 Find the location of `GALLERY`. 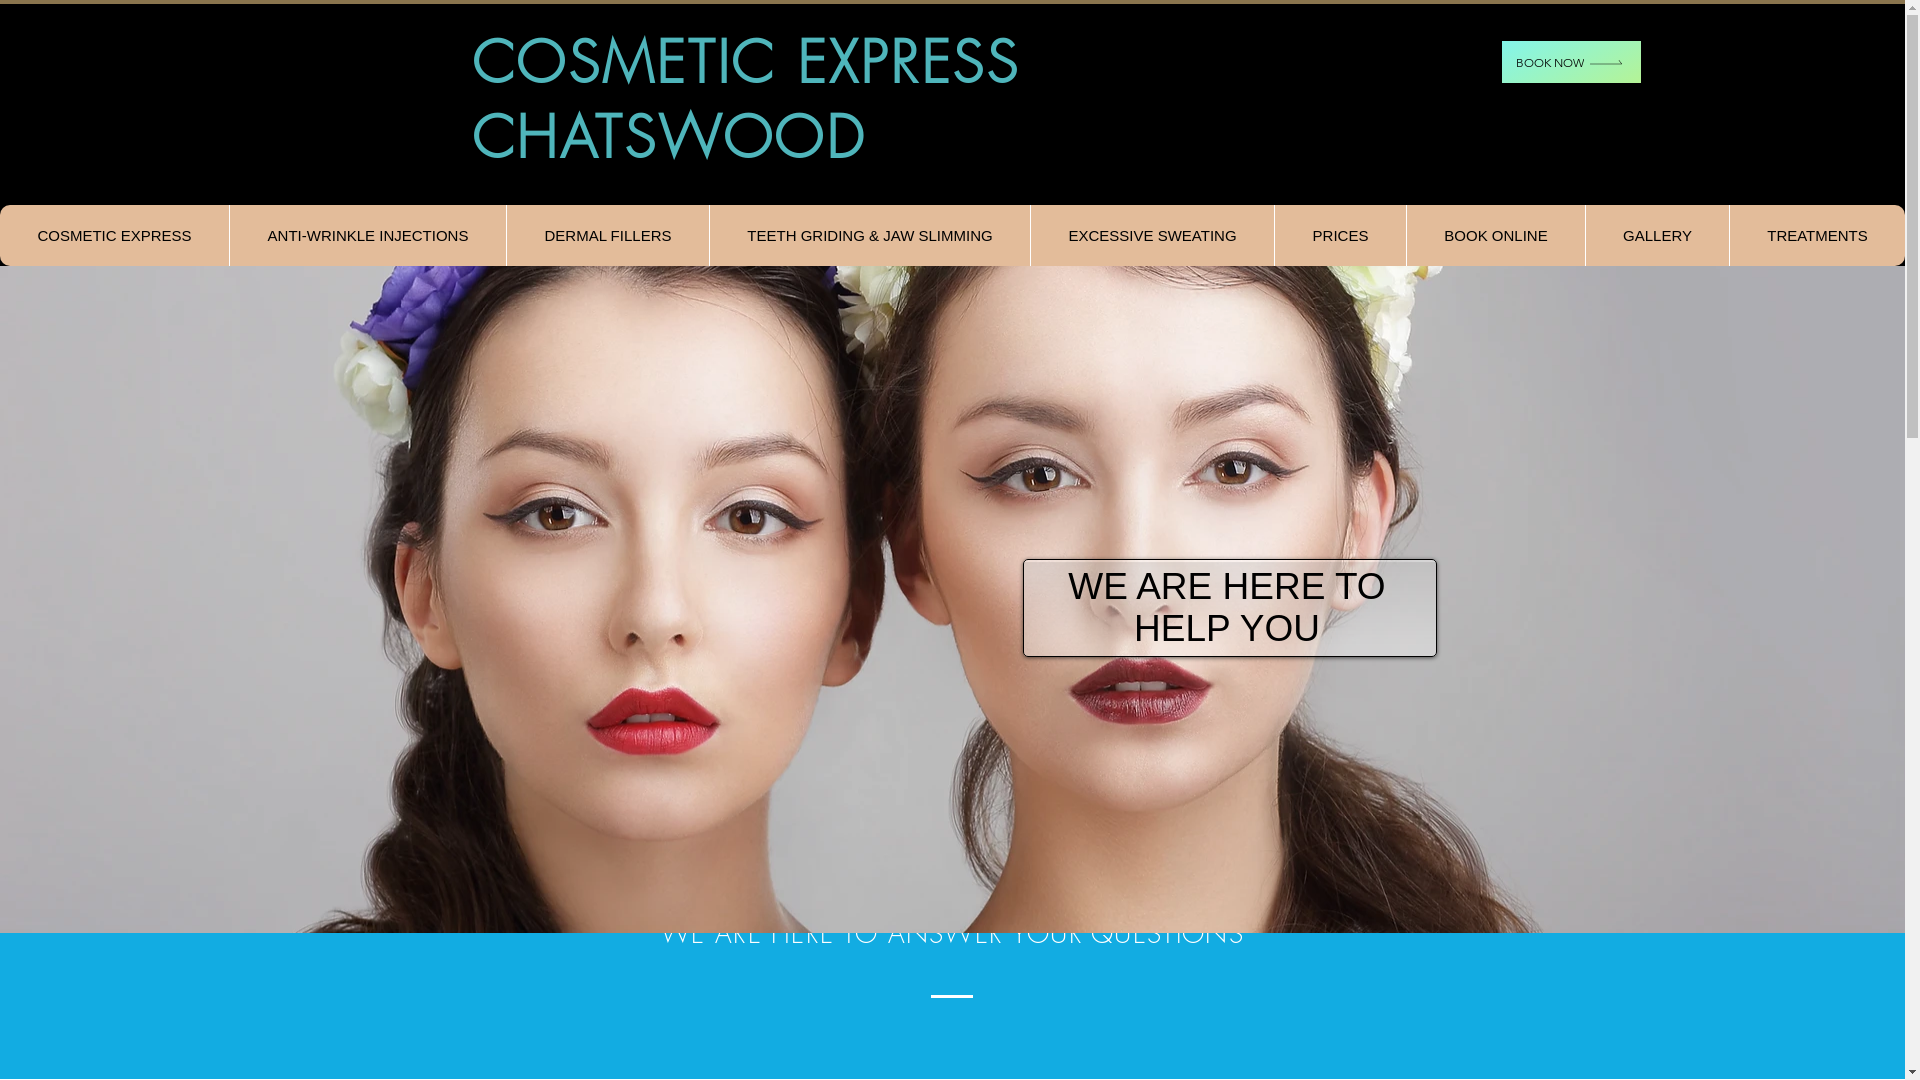

GALLERY is located at coordinates (1657, 236).